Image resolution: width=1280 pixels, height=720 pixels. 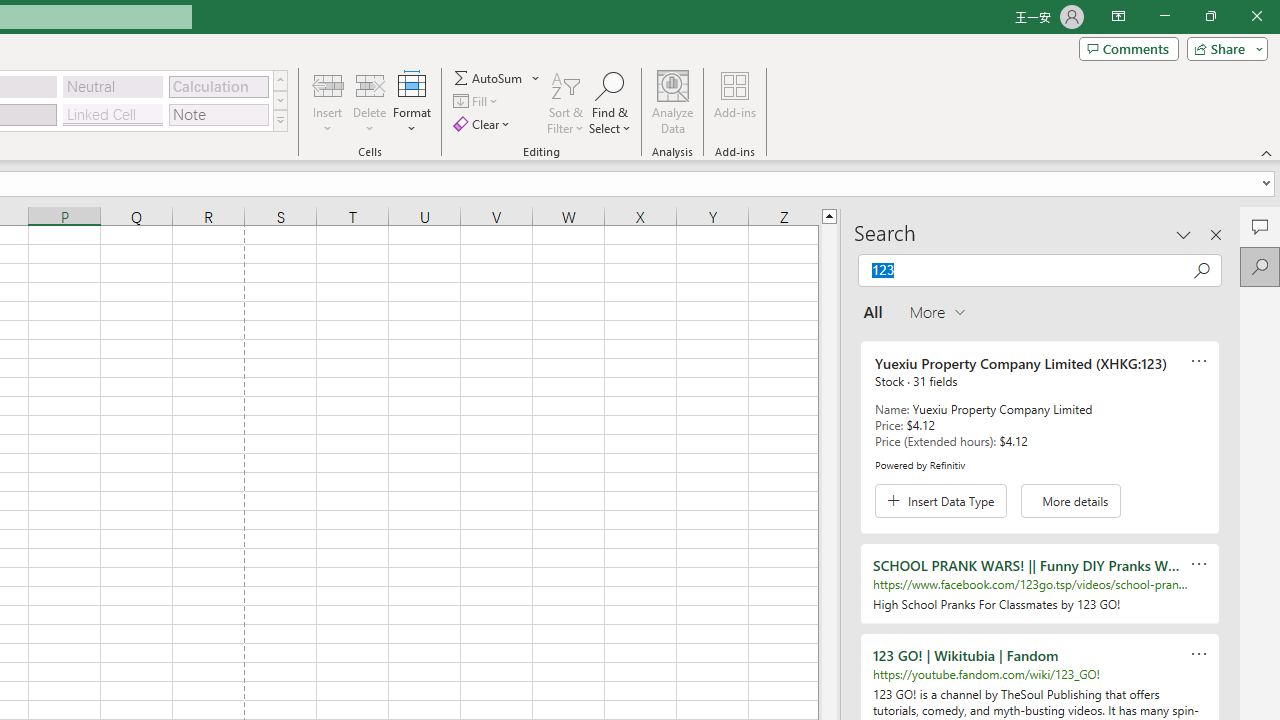 I want to click on Neutral, so click(x=113, y=86).